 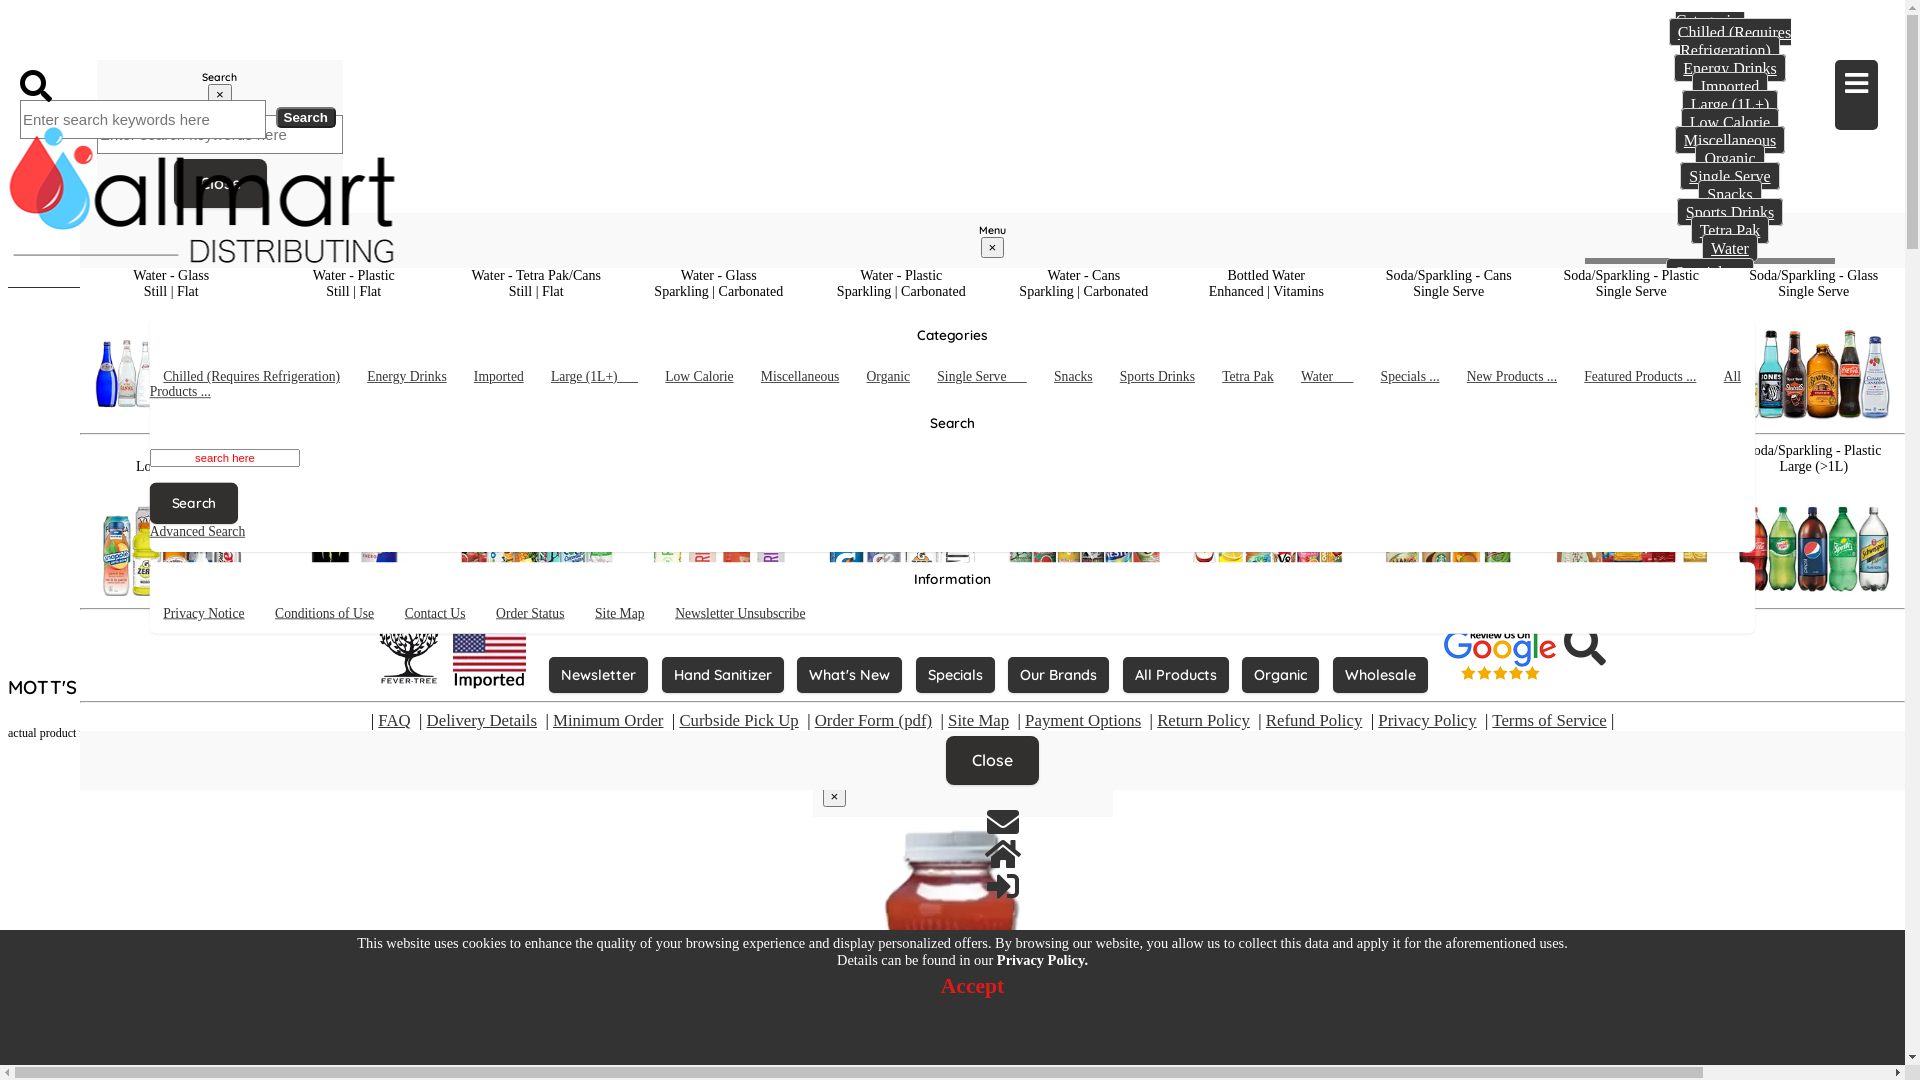 What do you see at coordinates (1710, 555) in the screenshot?
I see `Minimum Order` at bounding box center [1710, 555].